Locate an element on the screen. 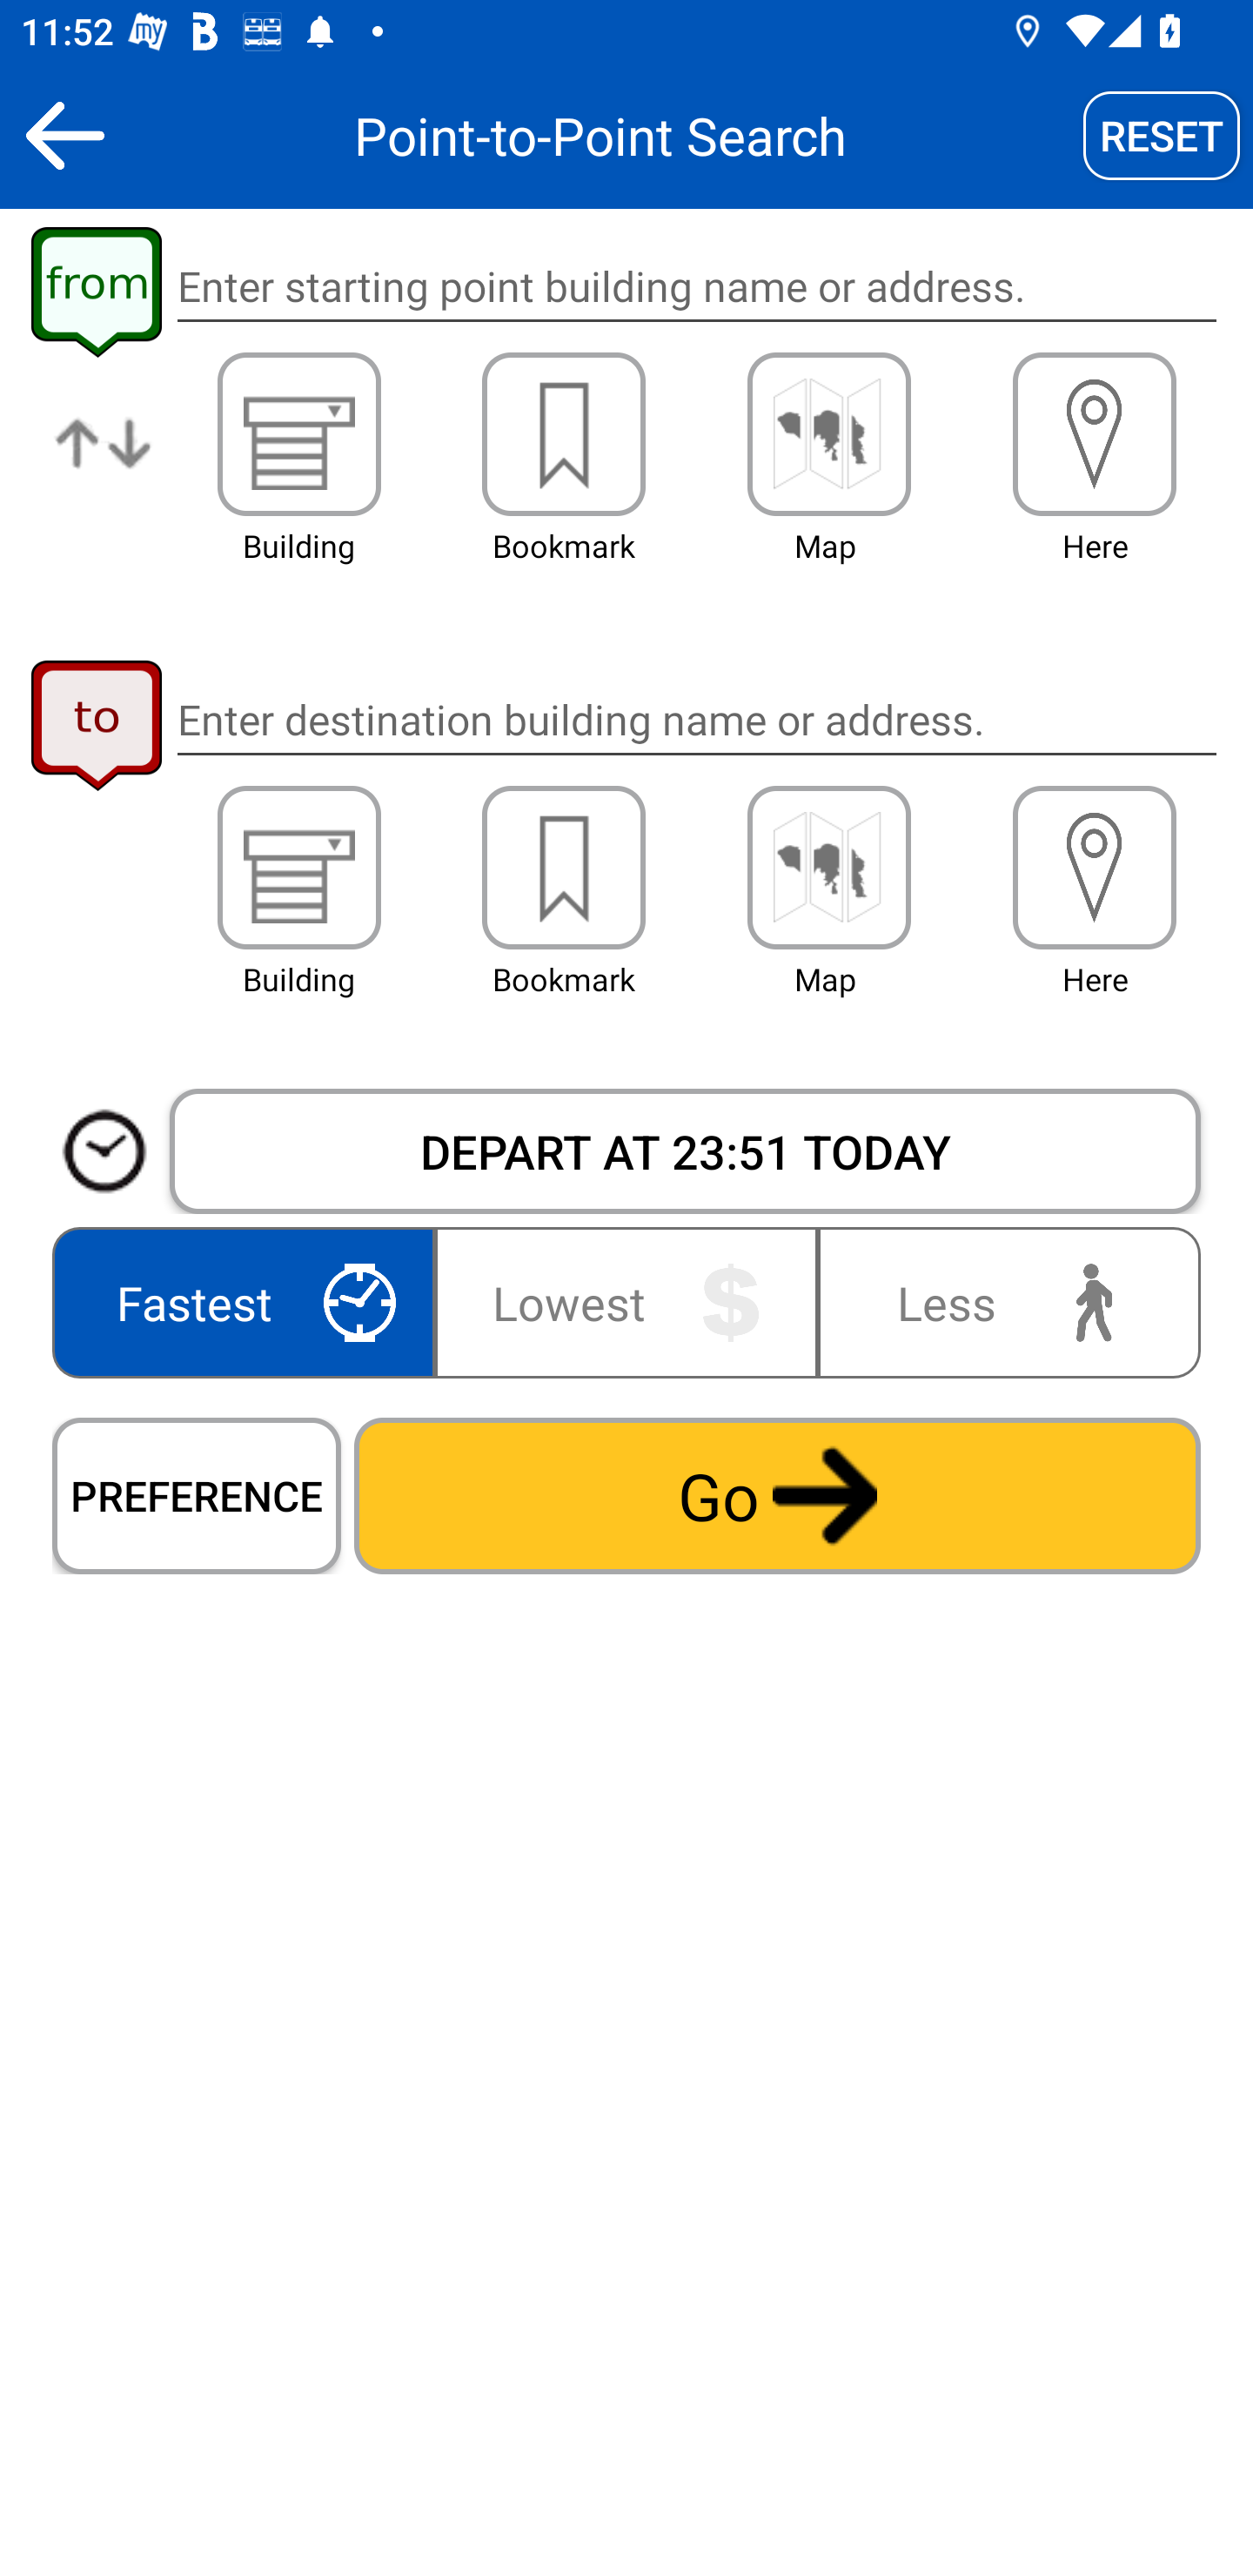 The width and height of the screenshot is (1253, 2576). Back is located at coordinates (64, 135).